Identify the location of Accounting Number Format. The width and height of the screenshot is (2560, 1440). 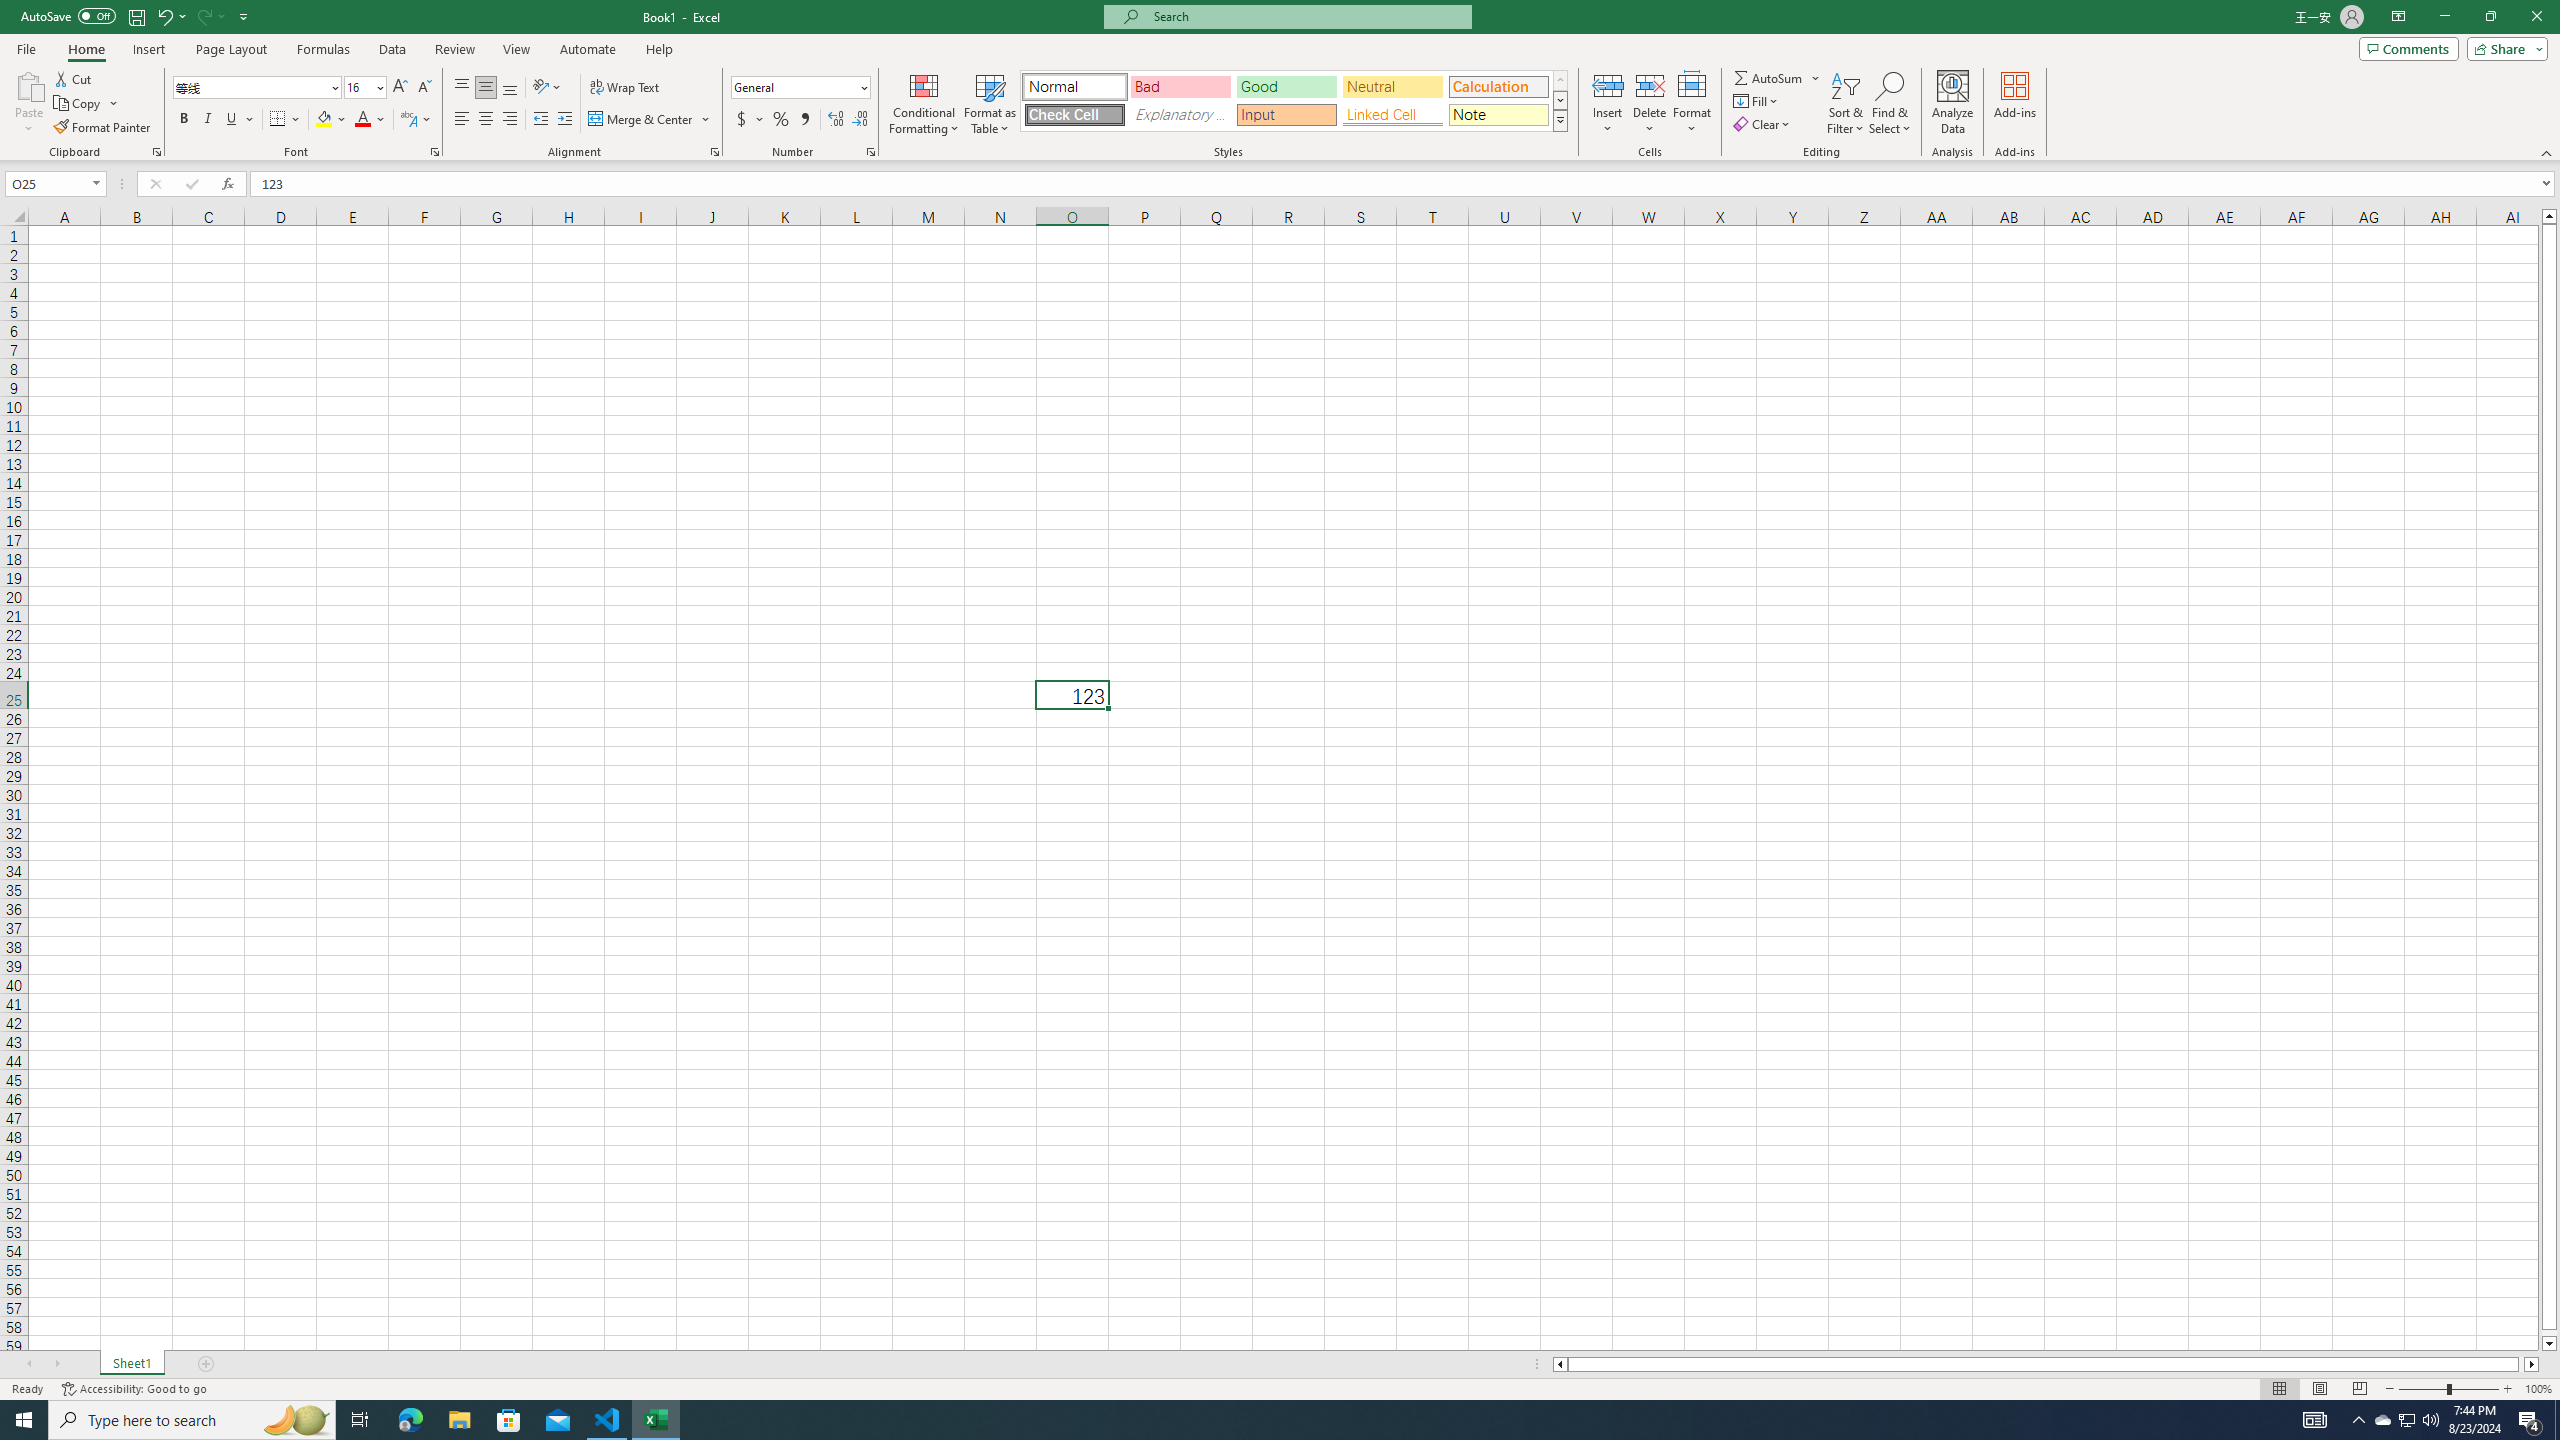
(742, 120).